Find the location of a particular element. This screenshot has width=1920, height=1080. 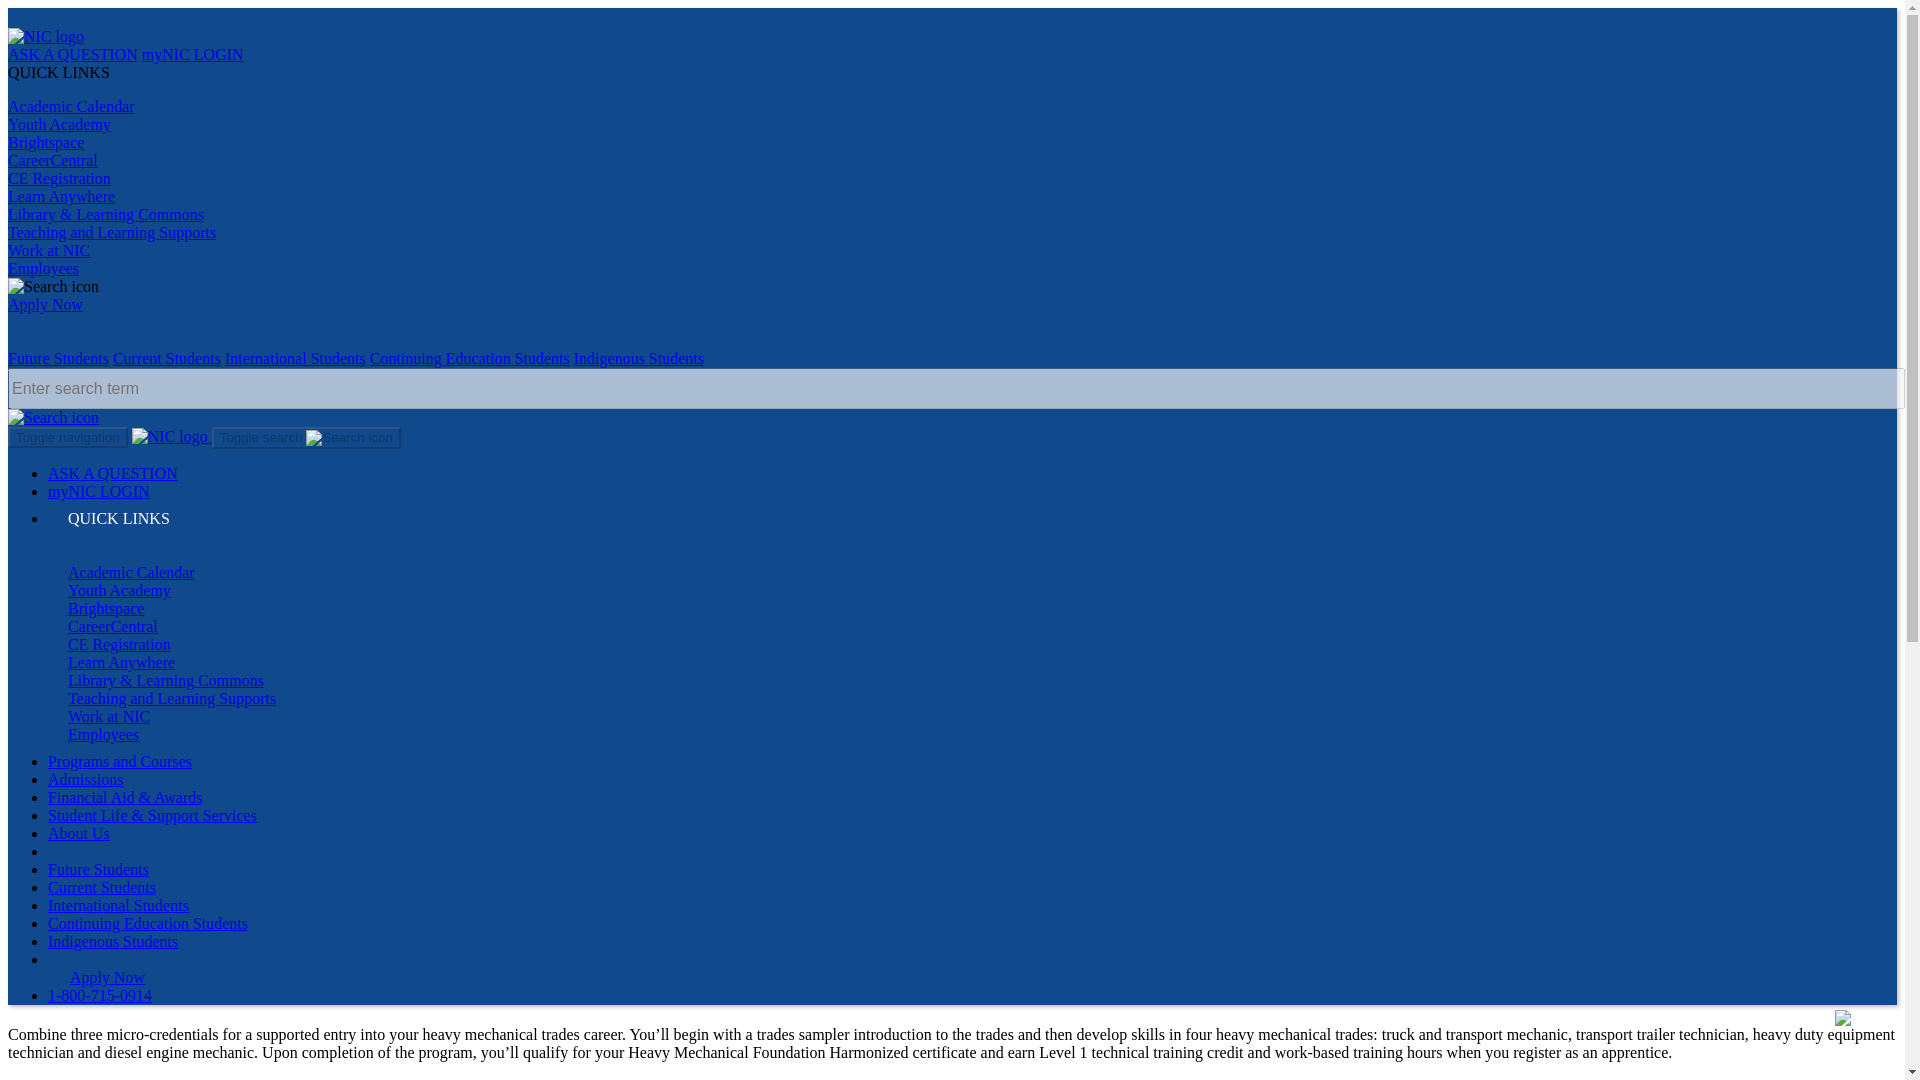

Employees is located at coordinates (102, 734).